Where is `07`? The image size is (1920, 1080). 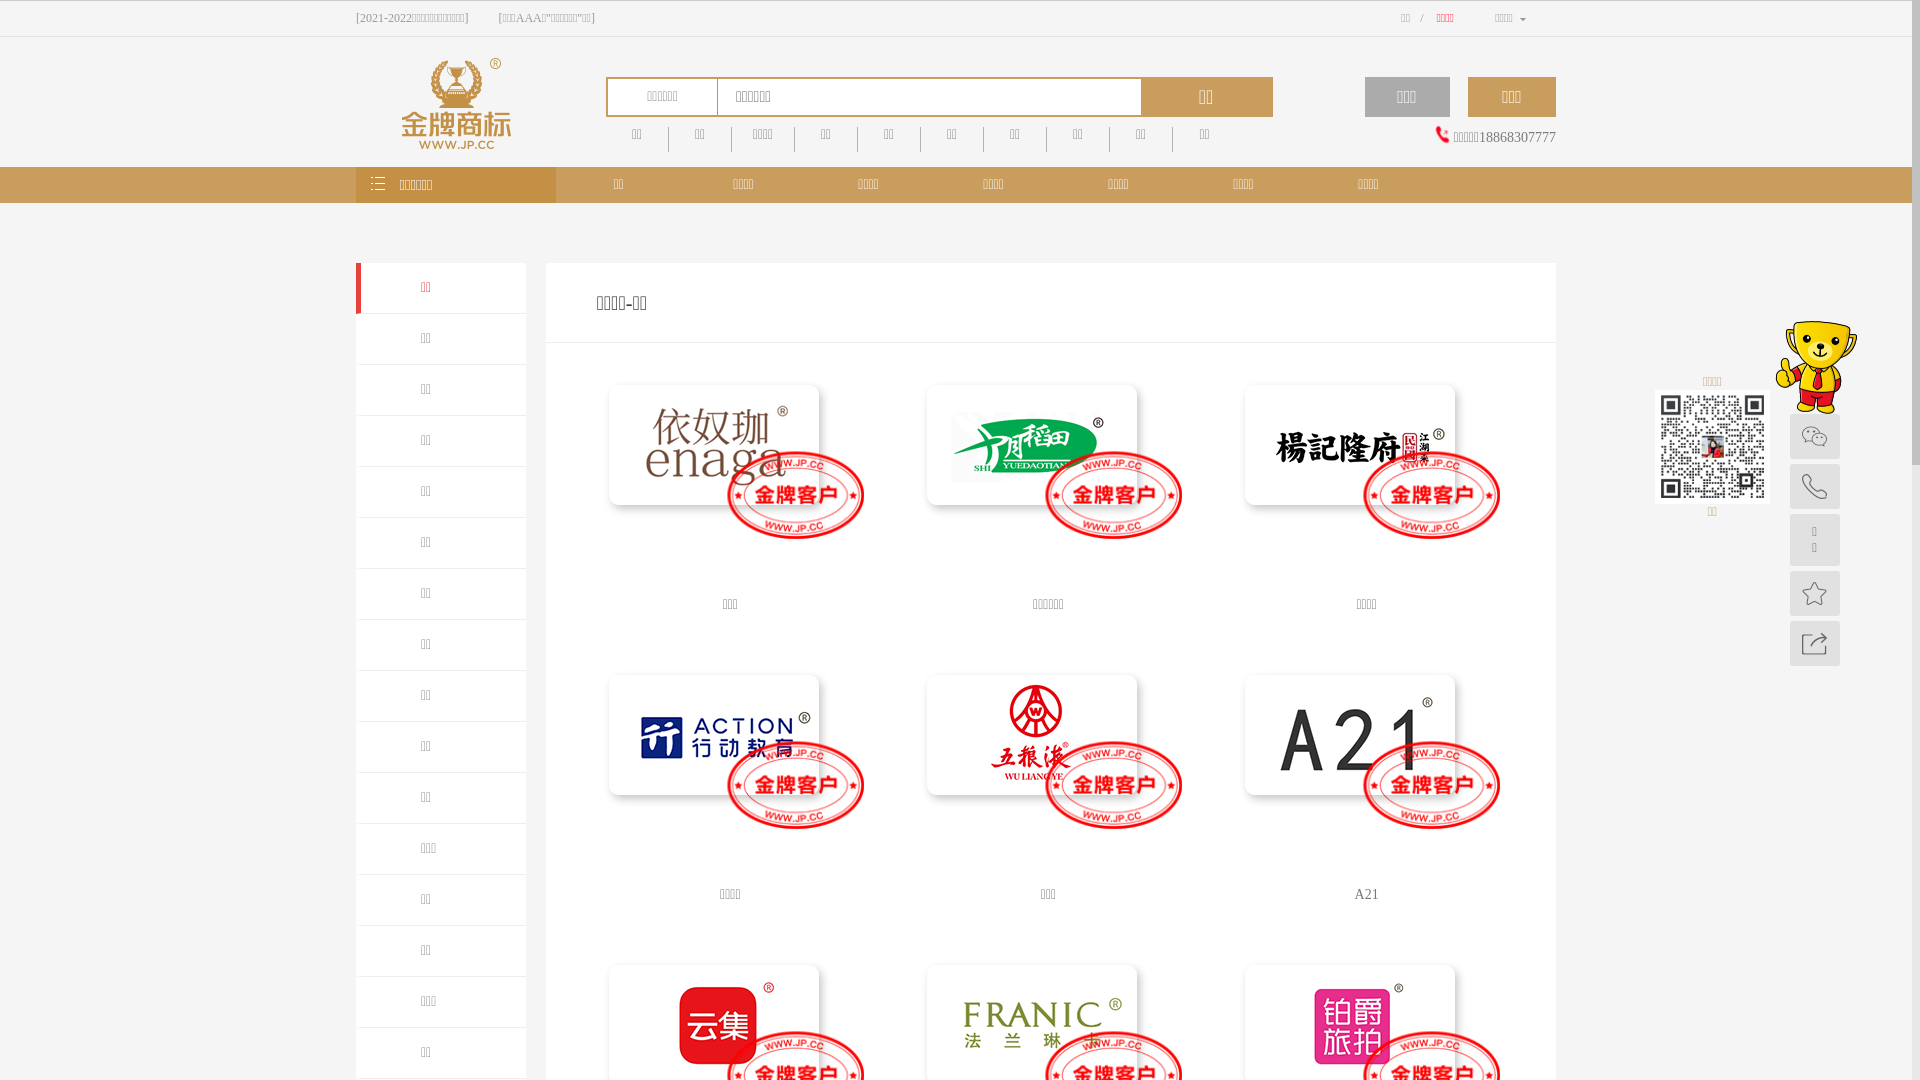 07 is located at coordinates (1230, 135).